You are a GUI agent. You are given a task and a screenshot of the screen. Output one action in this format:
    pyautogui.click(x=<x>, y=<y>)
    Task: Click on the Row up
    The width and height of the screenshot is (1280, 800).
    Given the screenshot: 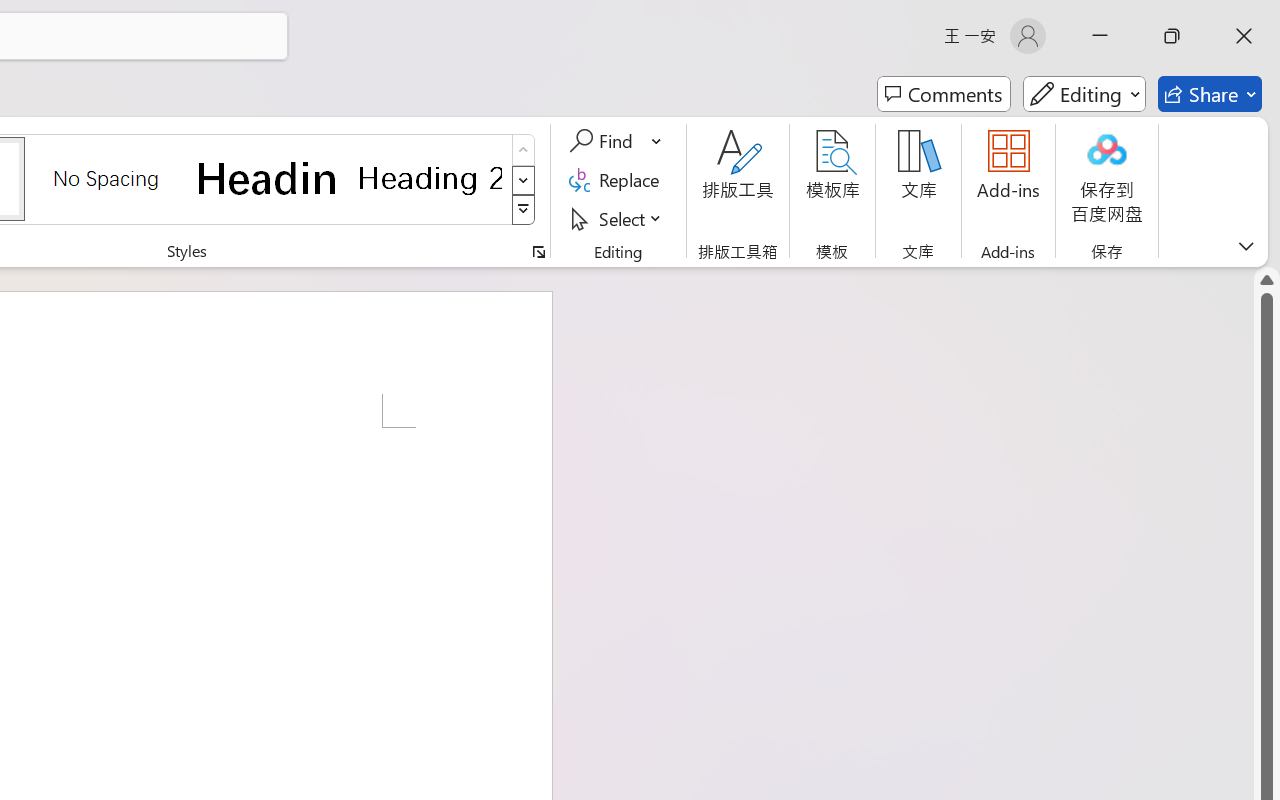 What is the action you would take?
    pyautogui.click(x=524, y=150)
    